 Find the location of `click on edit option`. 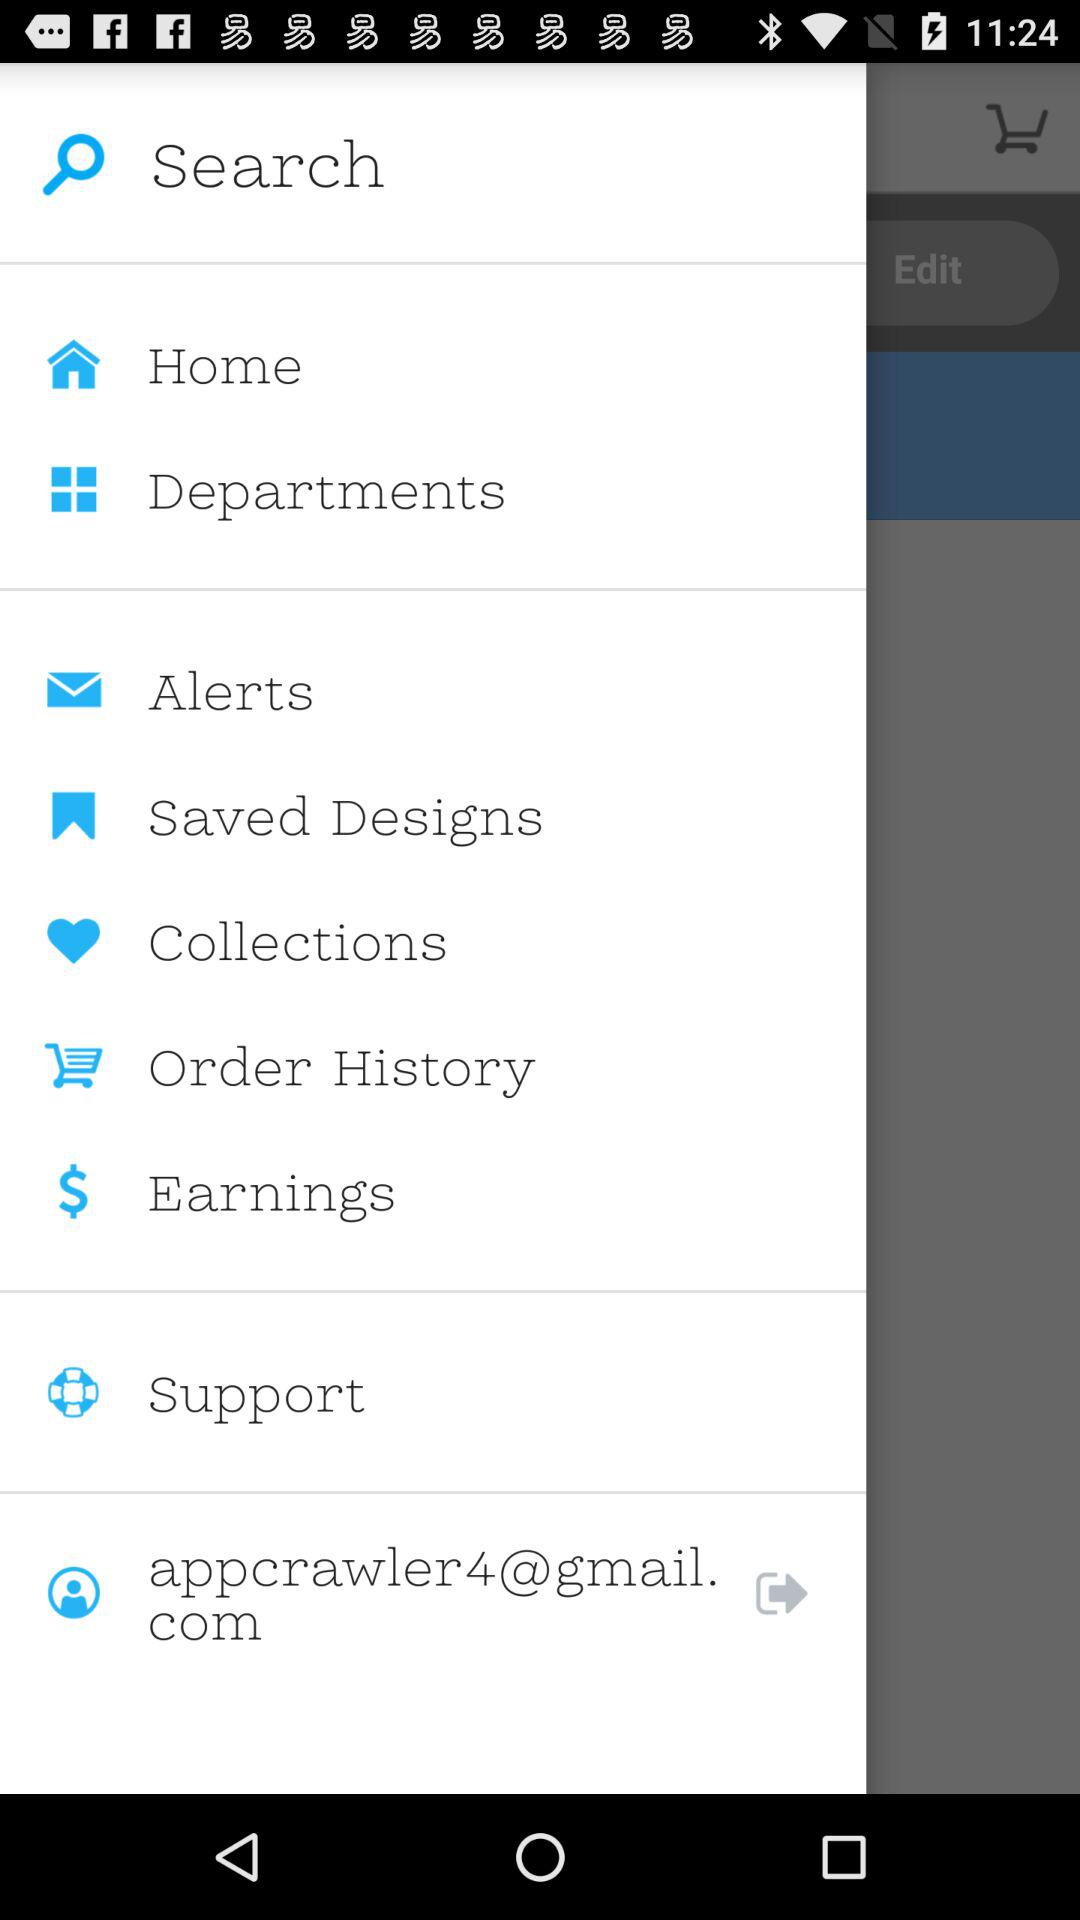

click on edit option is located at coordinates (928, 273).